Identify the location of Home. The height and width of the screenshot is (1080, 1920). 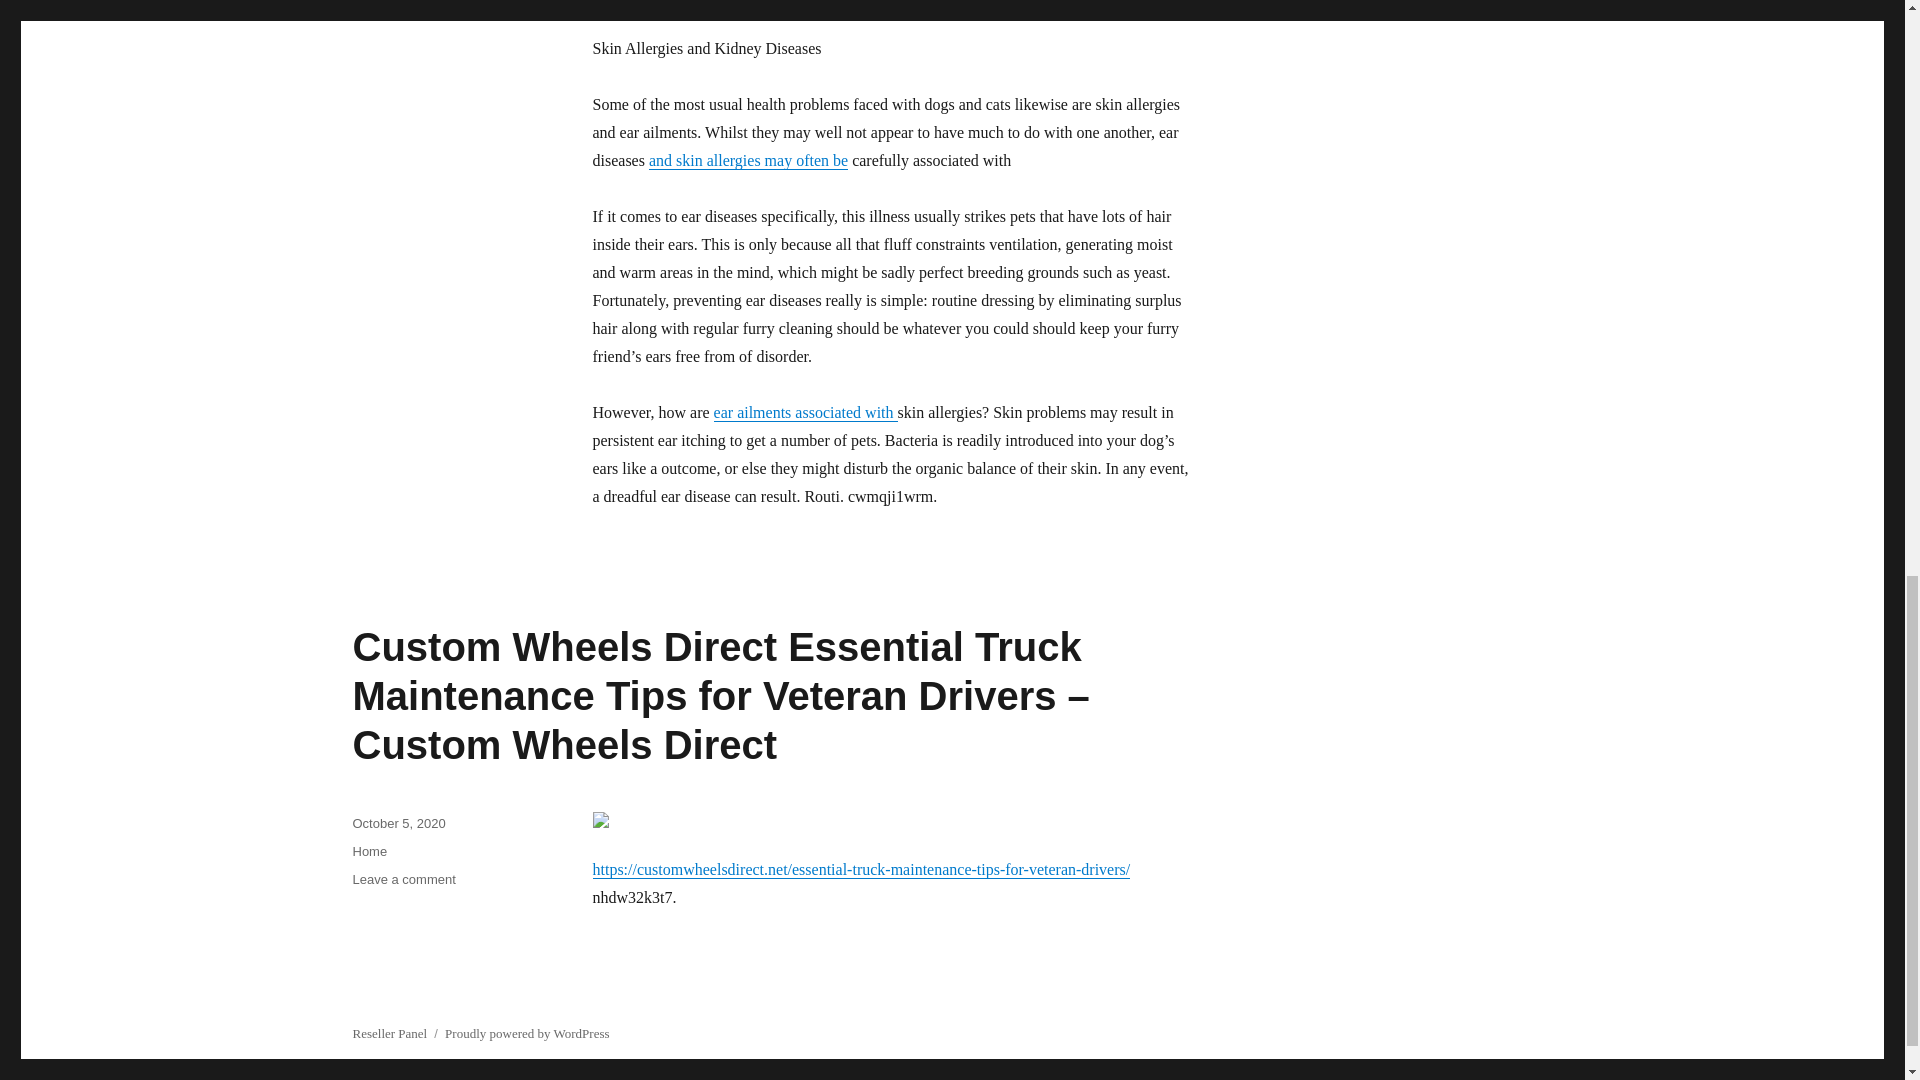
(369, 850).